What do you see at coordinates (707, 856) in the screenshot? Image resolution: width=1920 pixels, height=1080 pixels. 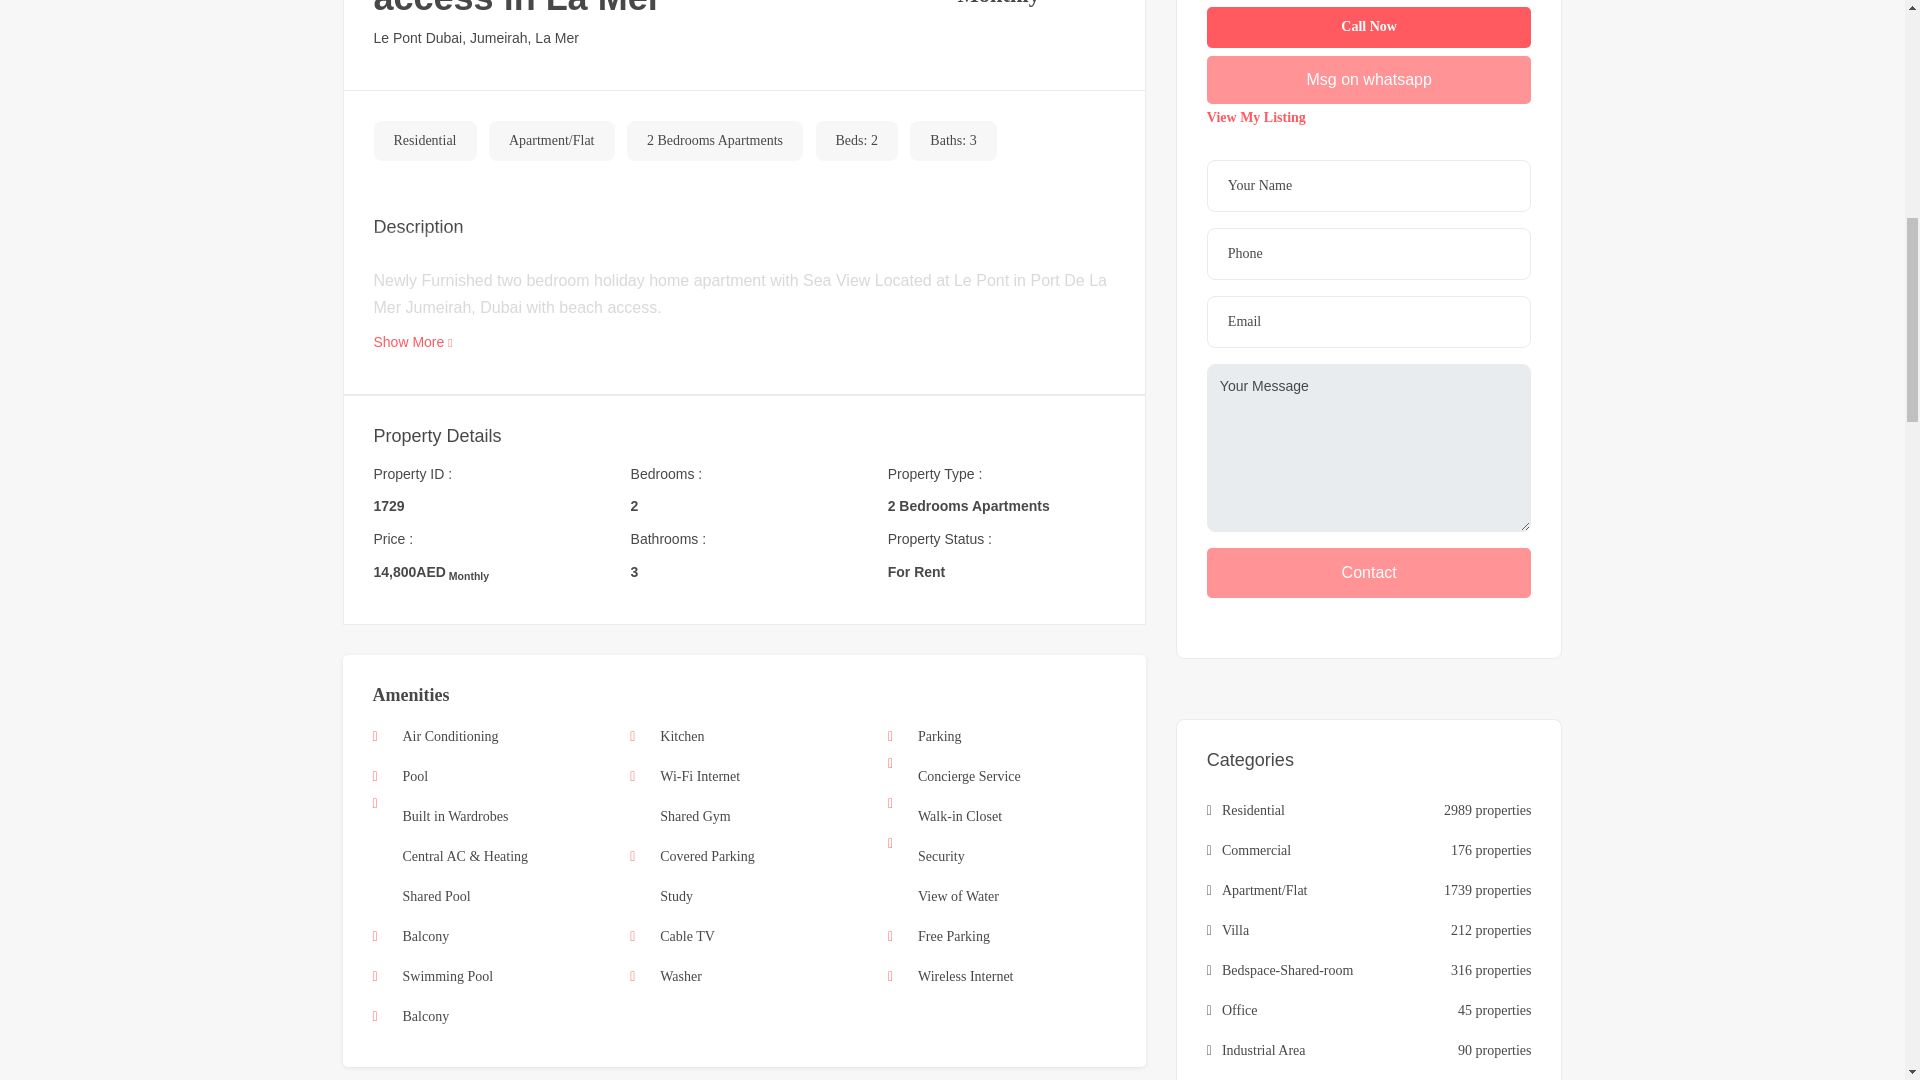 I see `Covered Parking` at bounding box center [707, 856].